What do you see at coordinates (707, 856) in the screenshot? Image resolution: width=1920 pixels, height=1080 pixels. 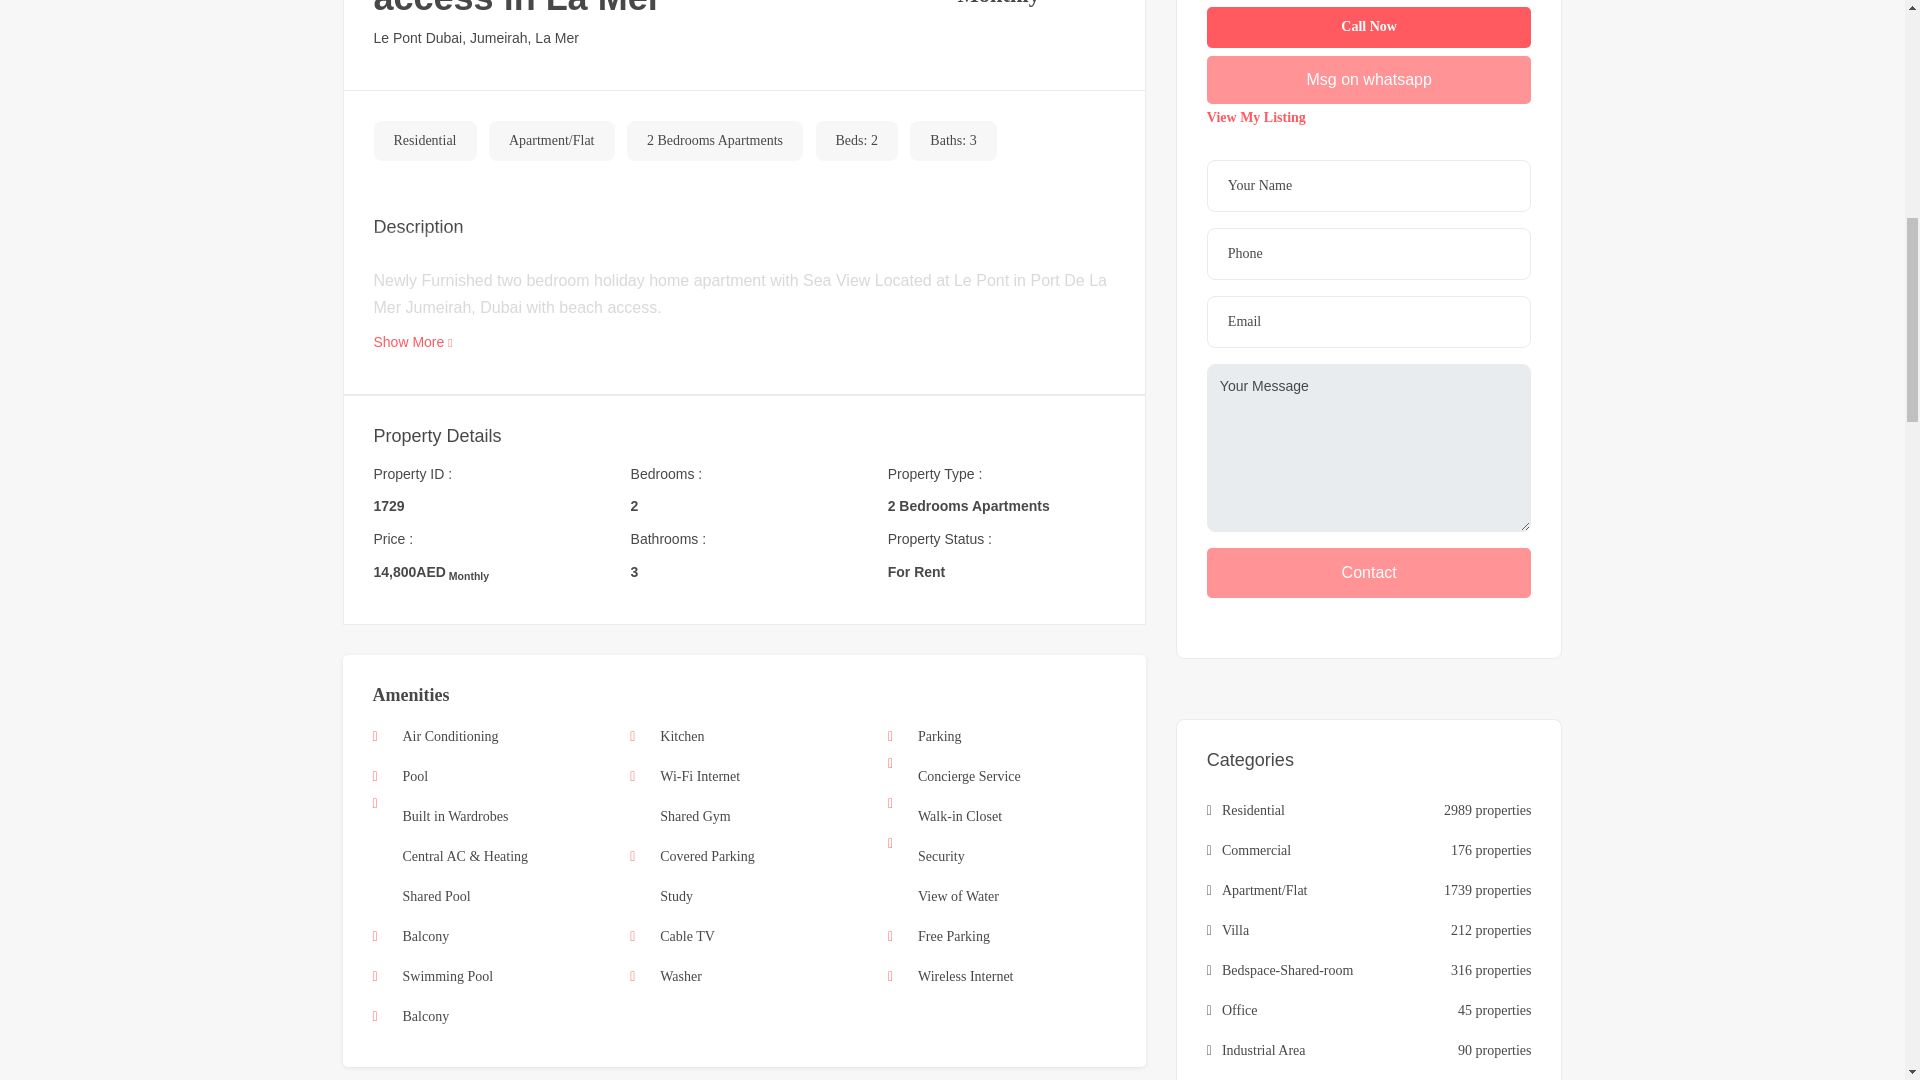 I see `Covered Parking` at bounding box center [707, 856].